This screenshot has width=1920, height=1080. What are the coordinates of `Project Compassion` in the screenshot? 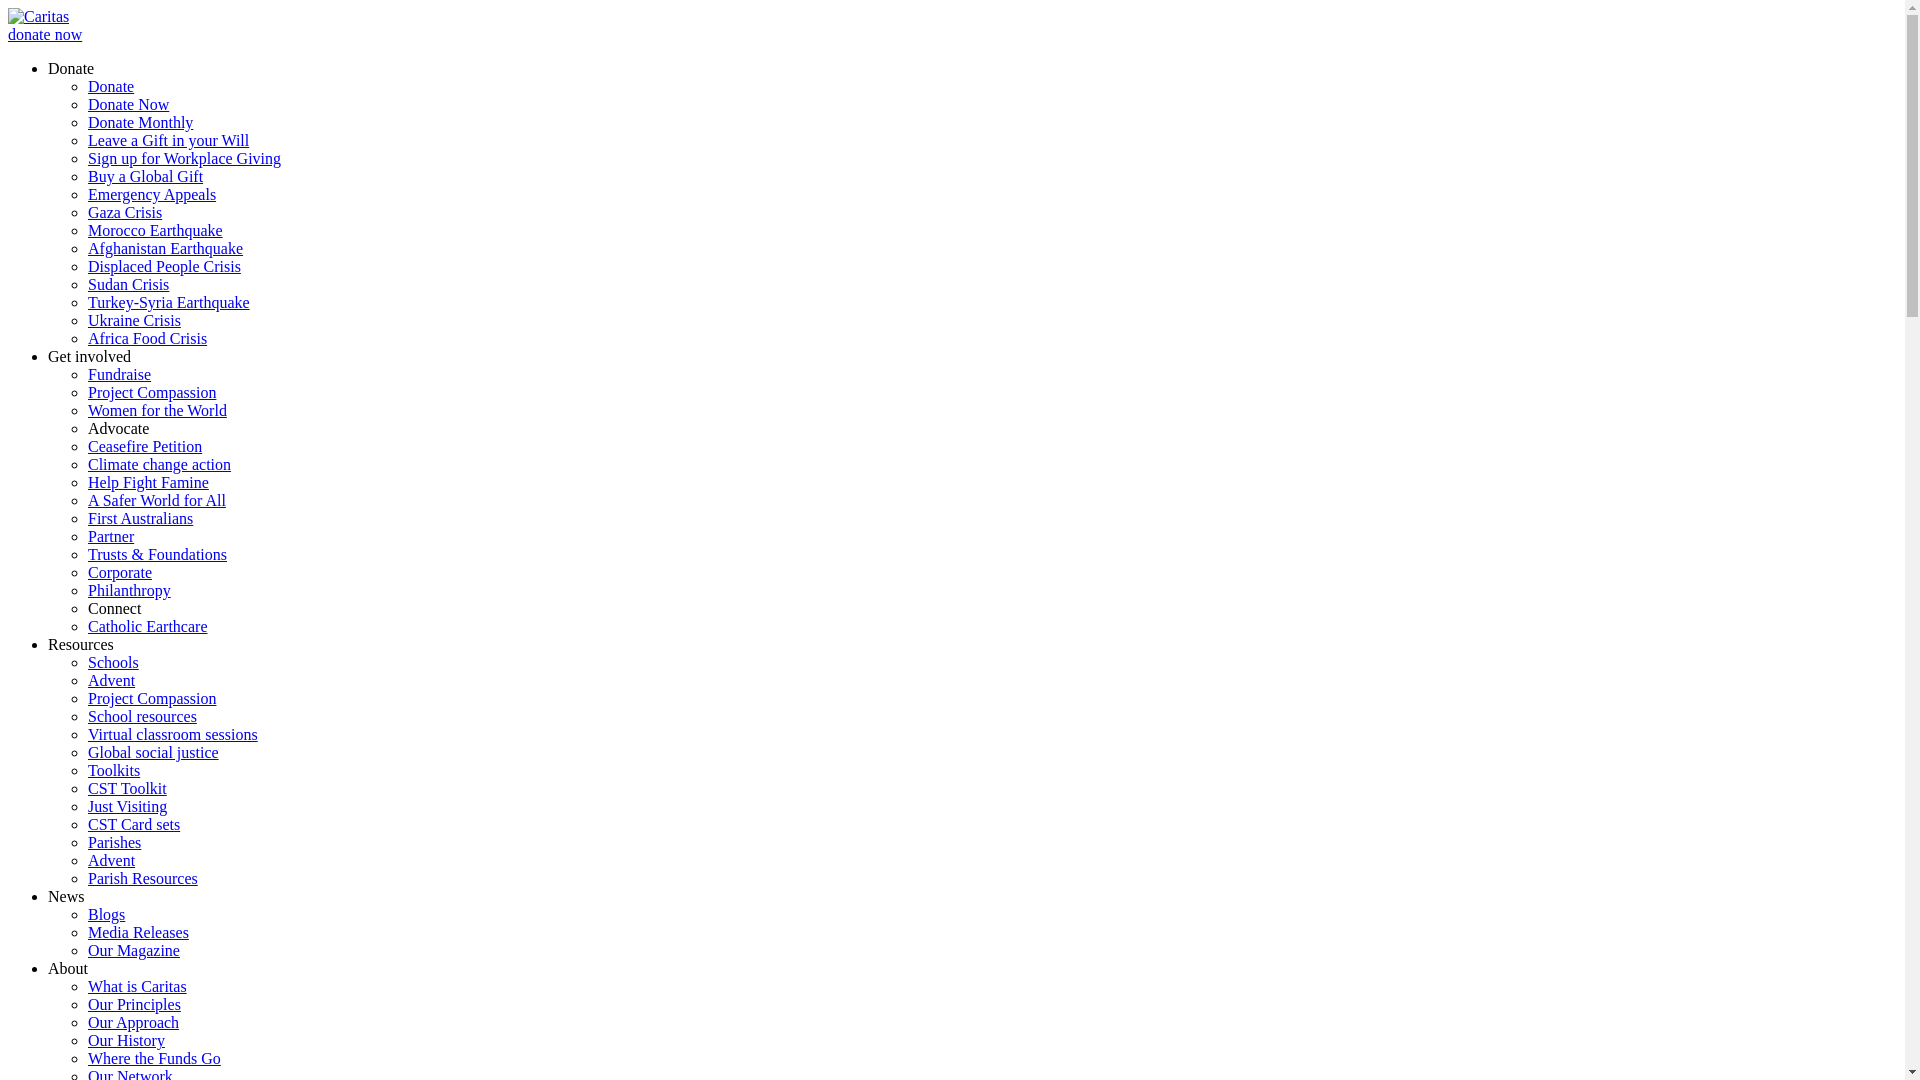 It's located at (152, 392).